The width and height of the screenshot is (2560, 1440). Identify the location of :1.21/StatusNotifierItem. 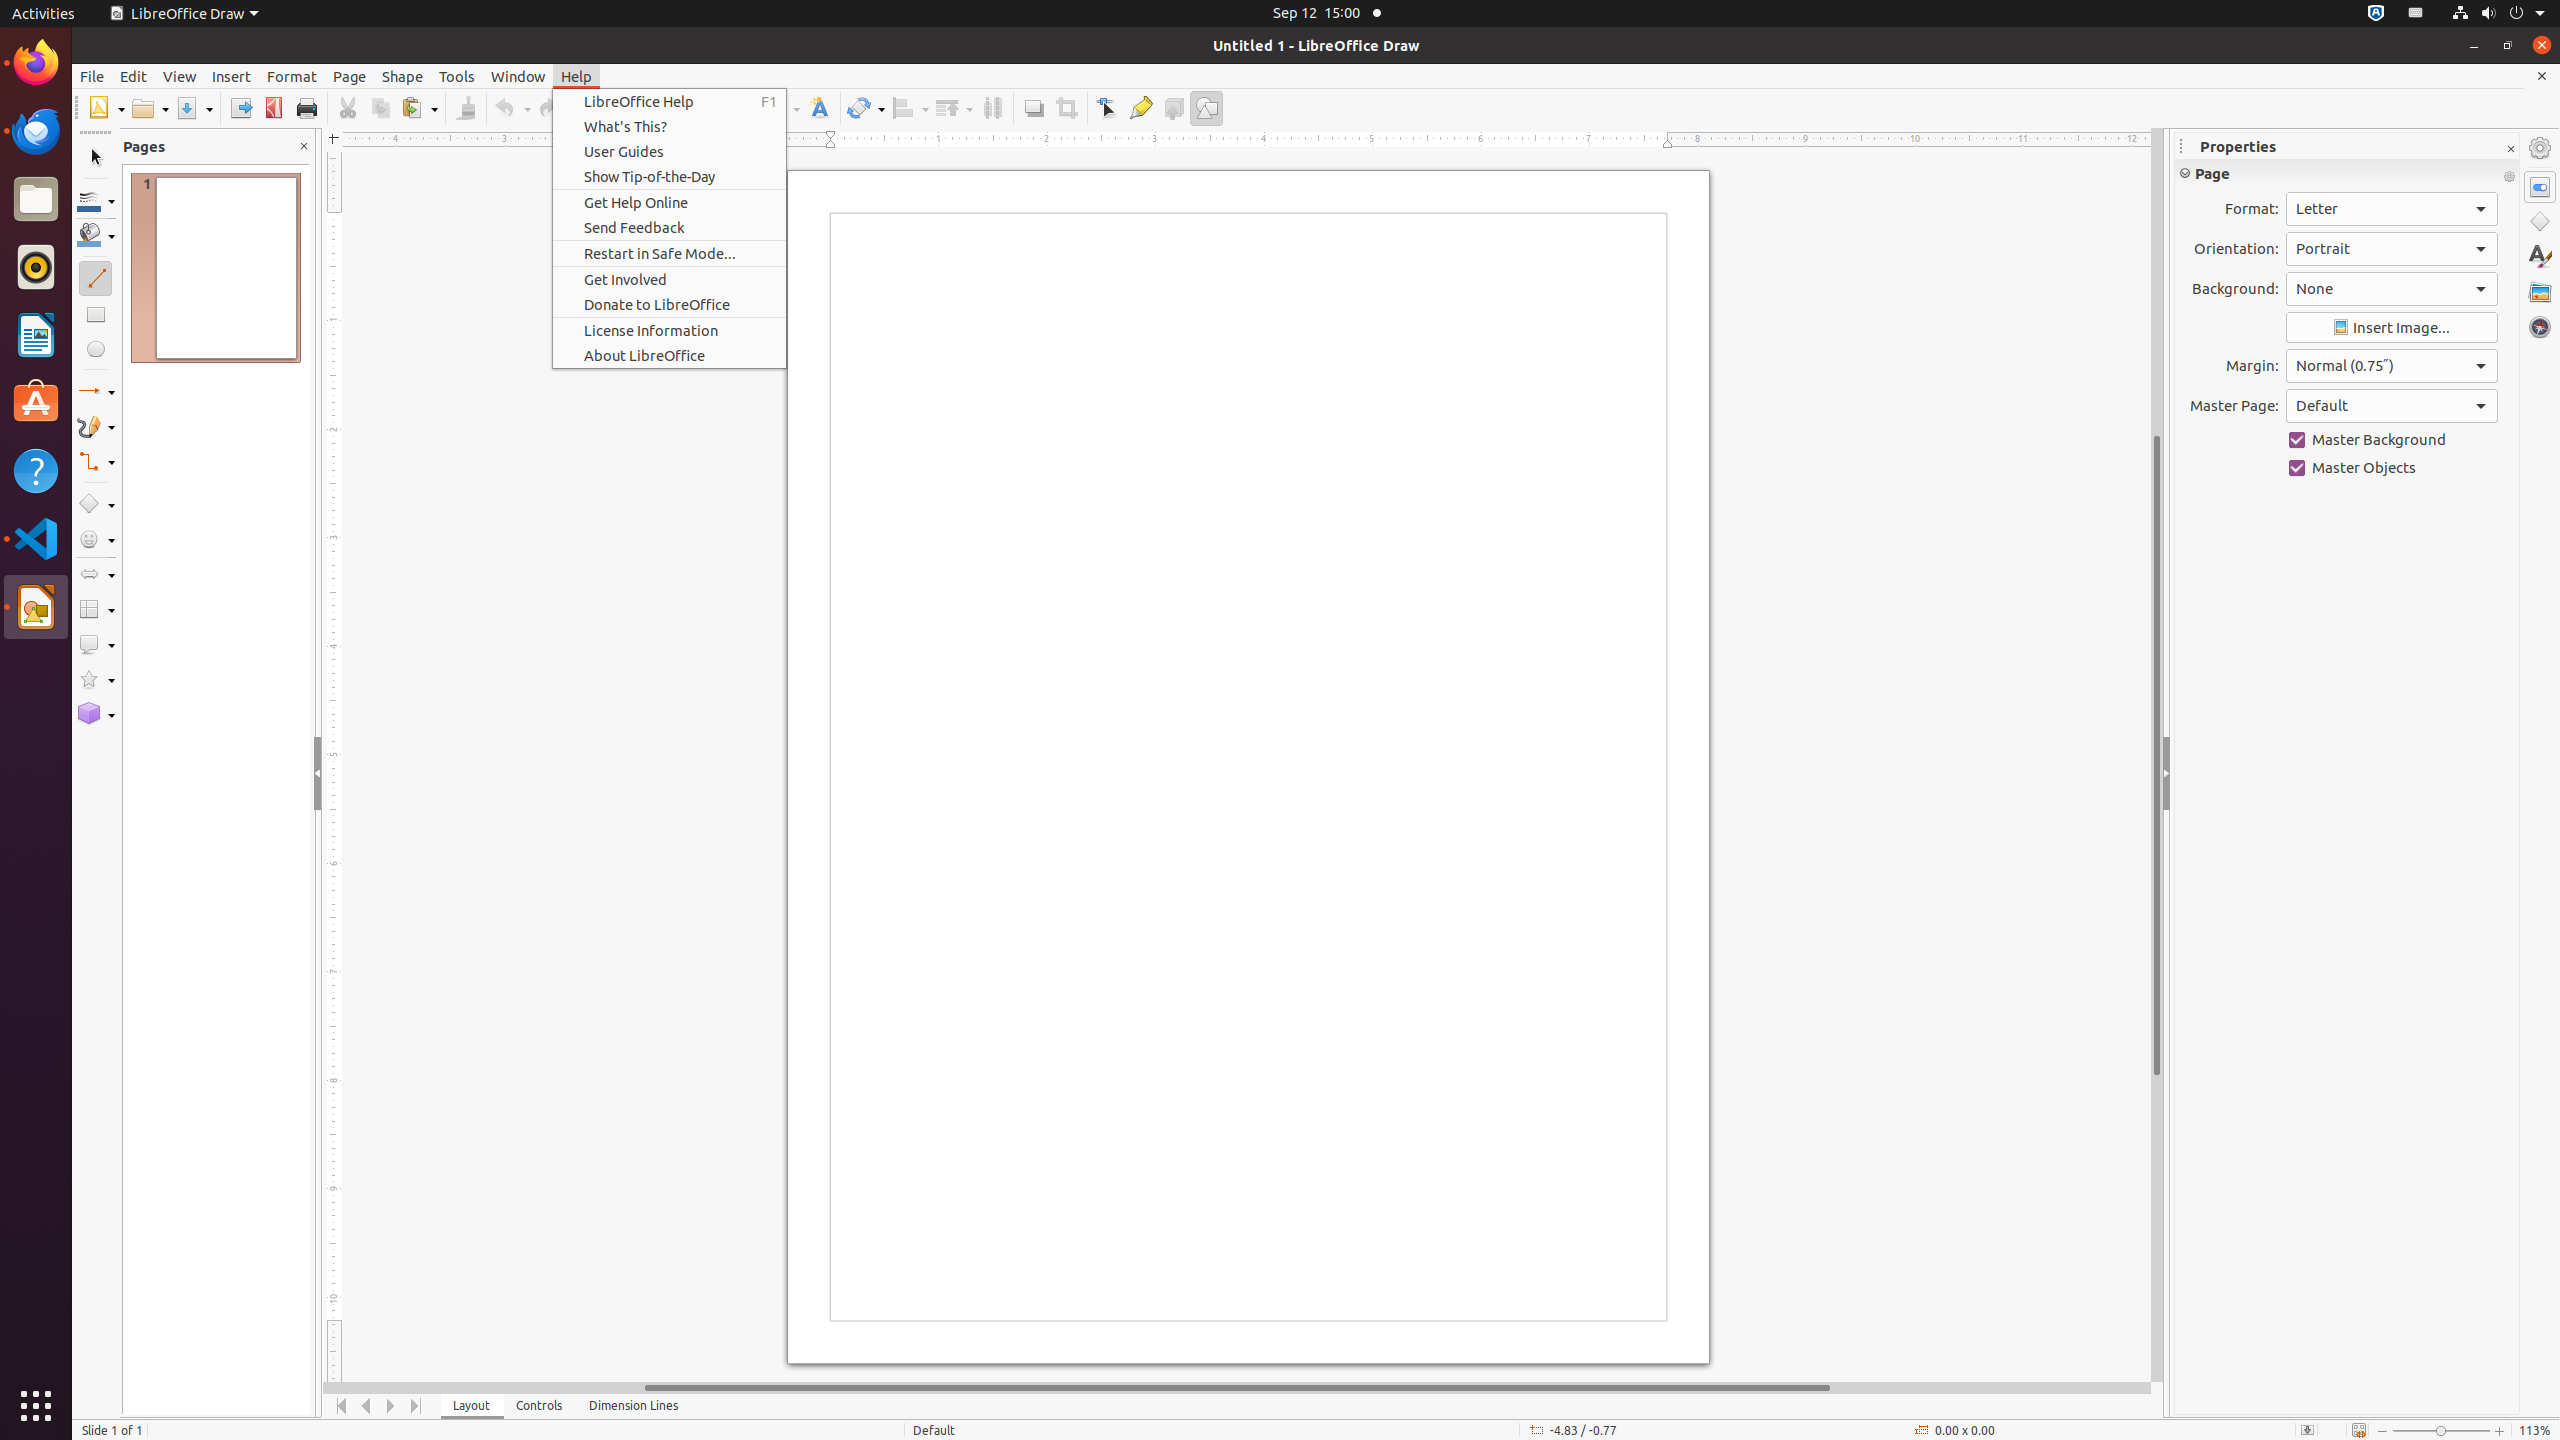
(2416, 14).